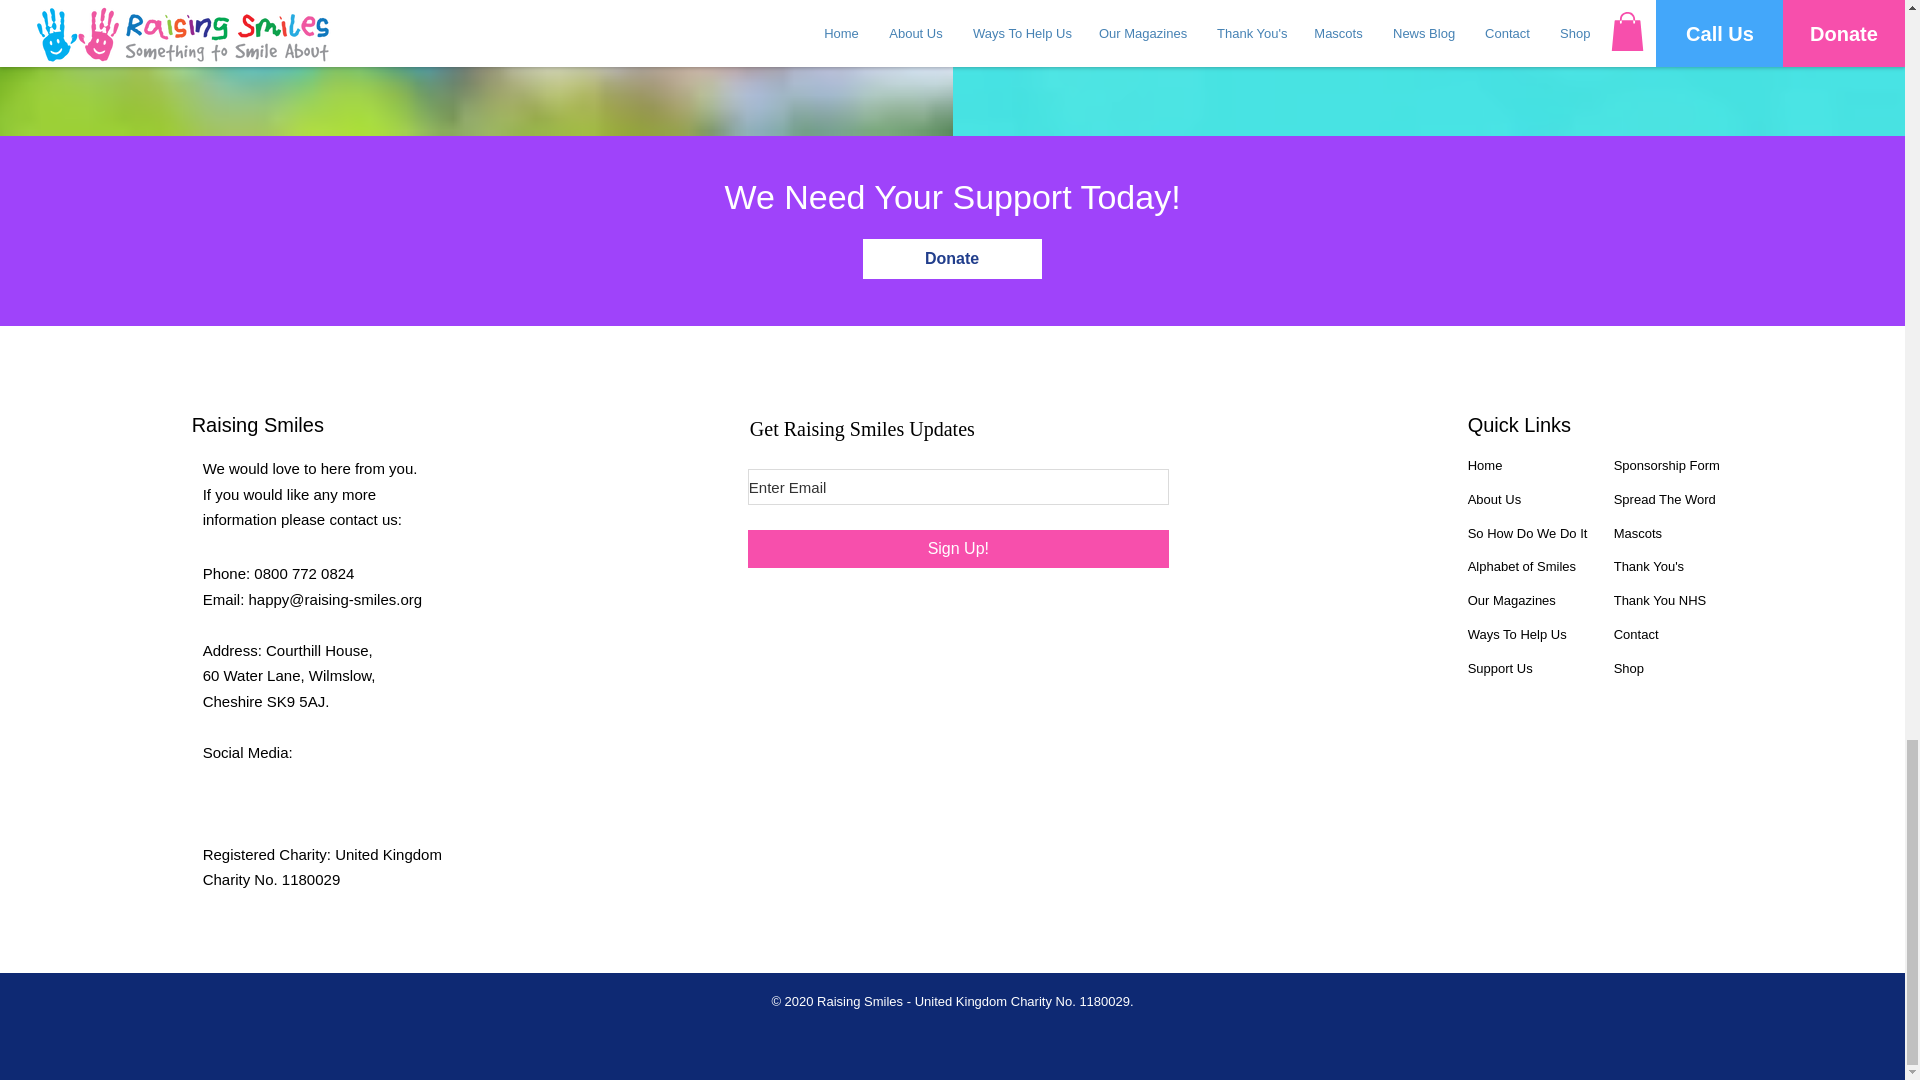  I want to click on Support Us, so click(1500, 668).